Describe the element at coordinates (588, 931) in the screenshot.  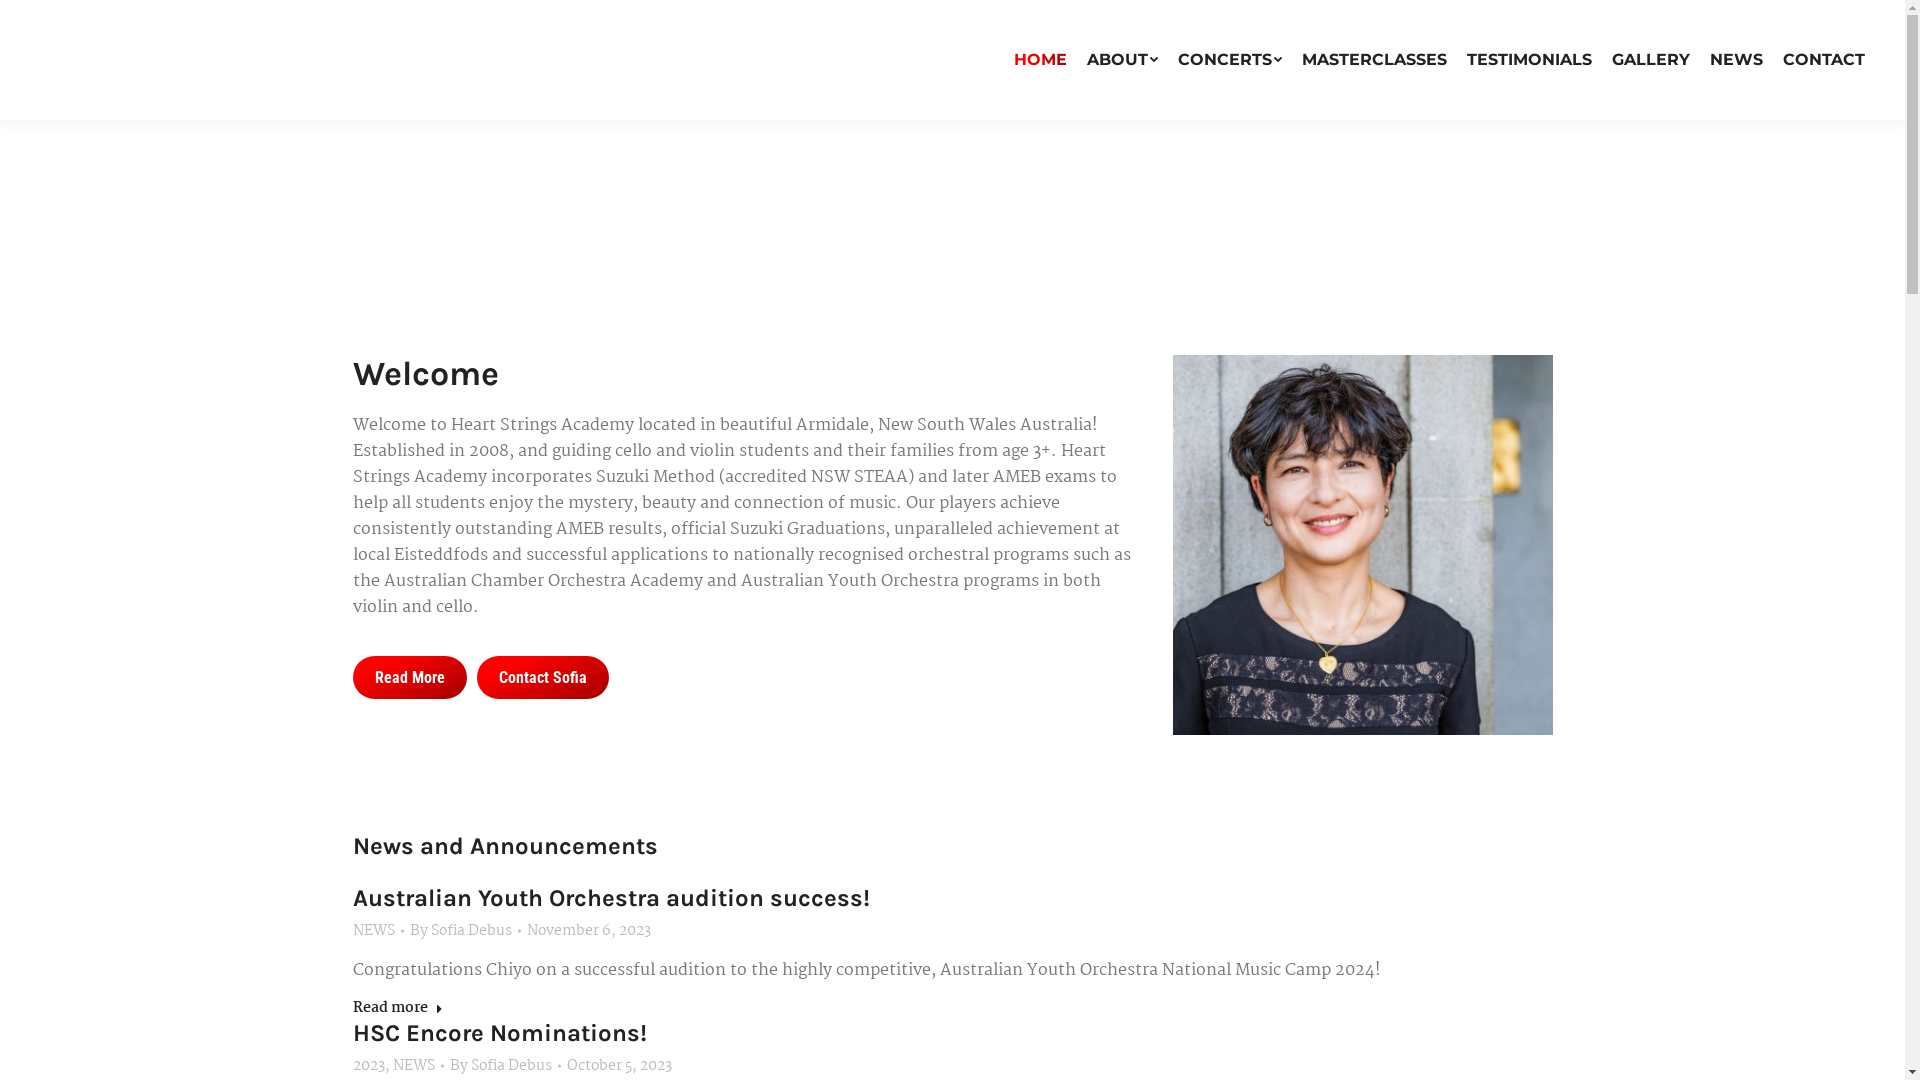
I see `November 6, 2023` at that location.